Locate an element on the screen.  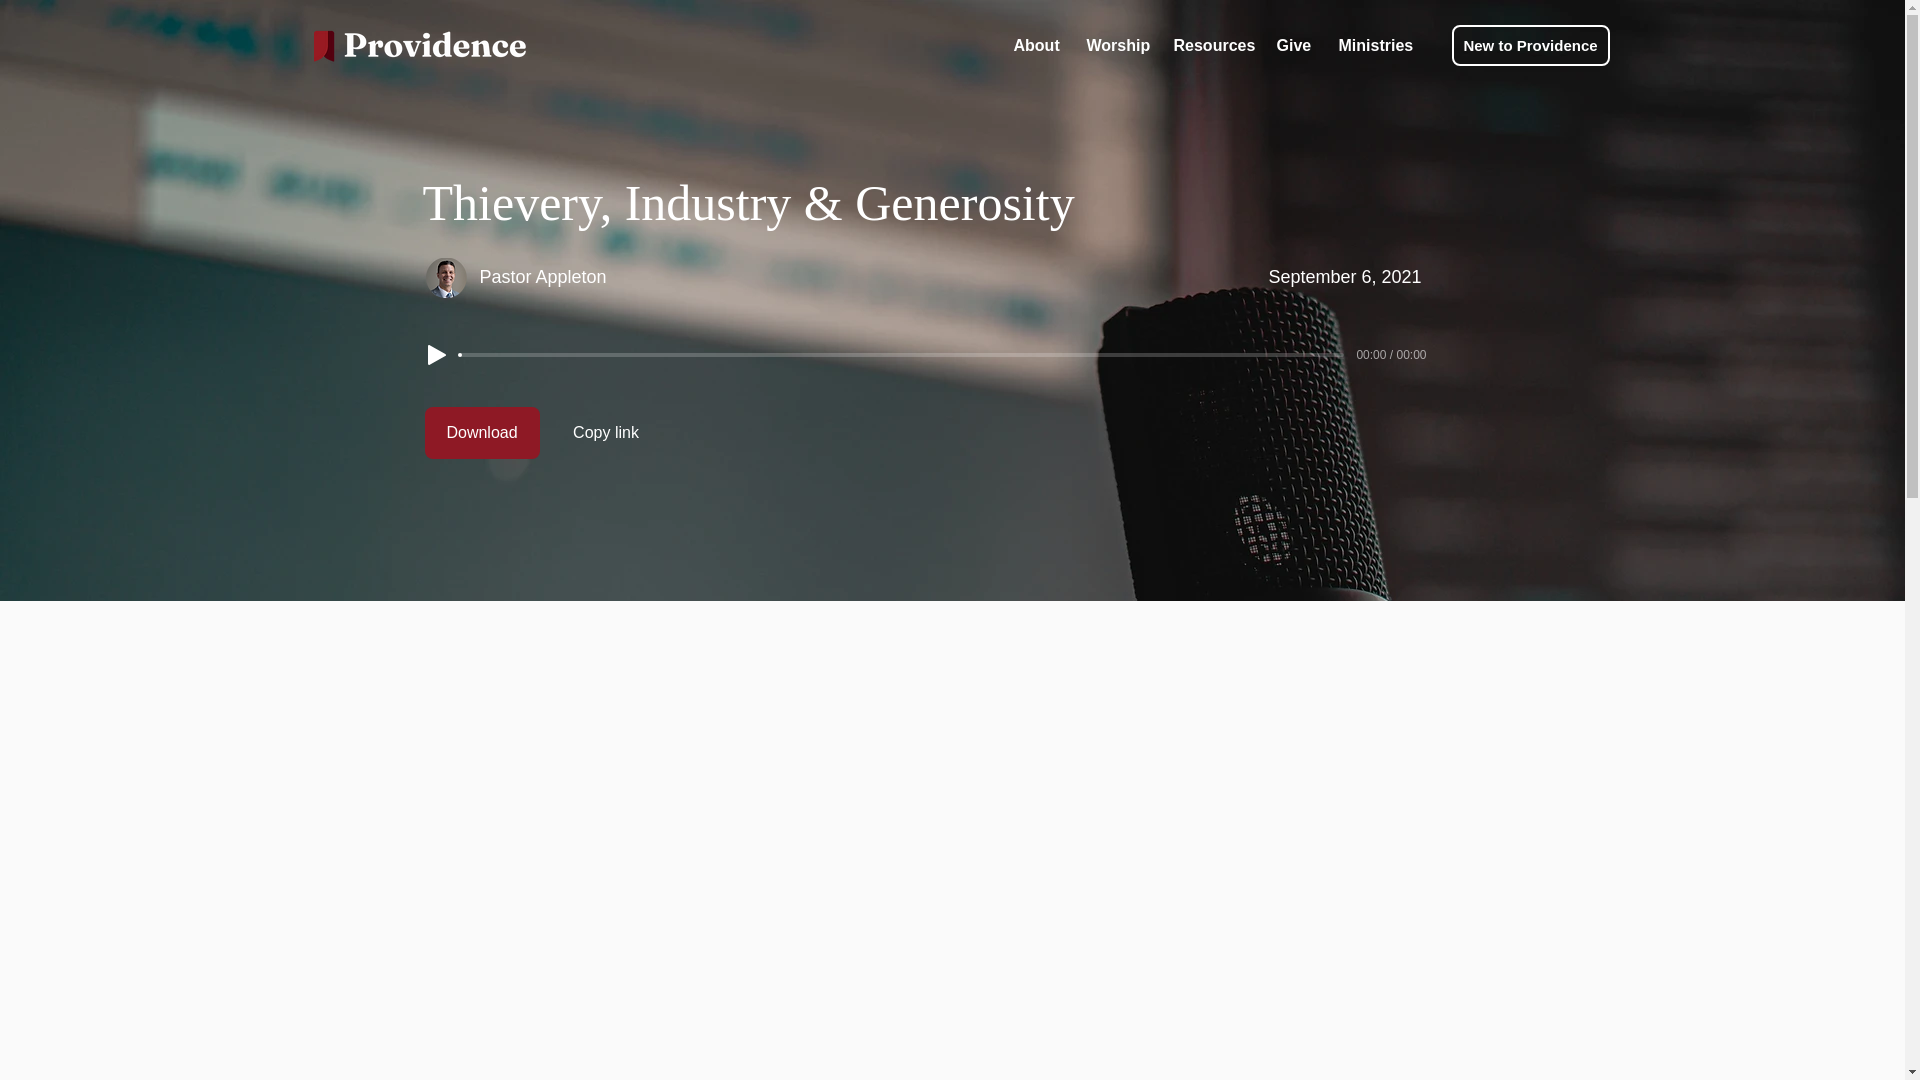
Facebook Like is located at coordinates (820, 1017).